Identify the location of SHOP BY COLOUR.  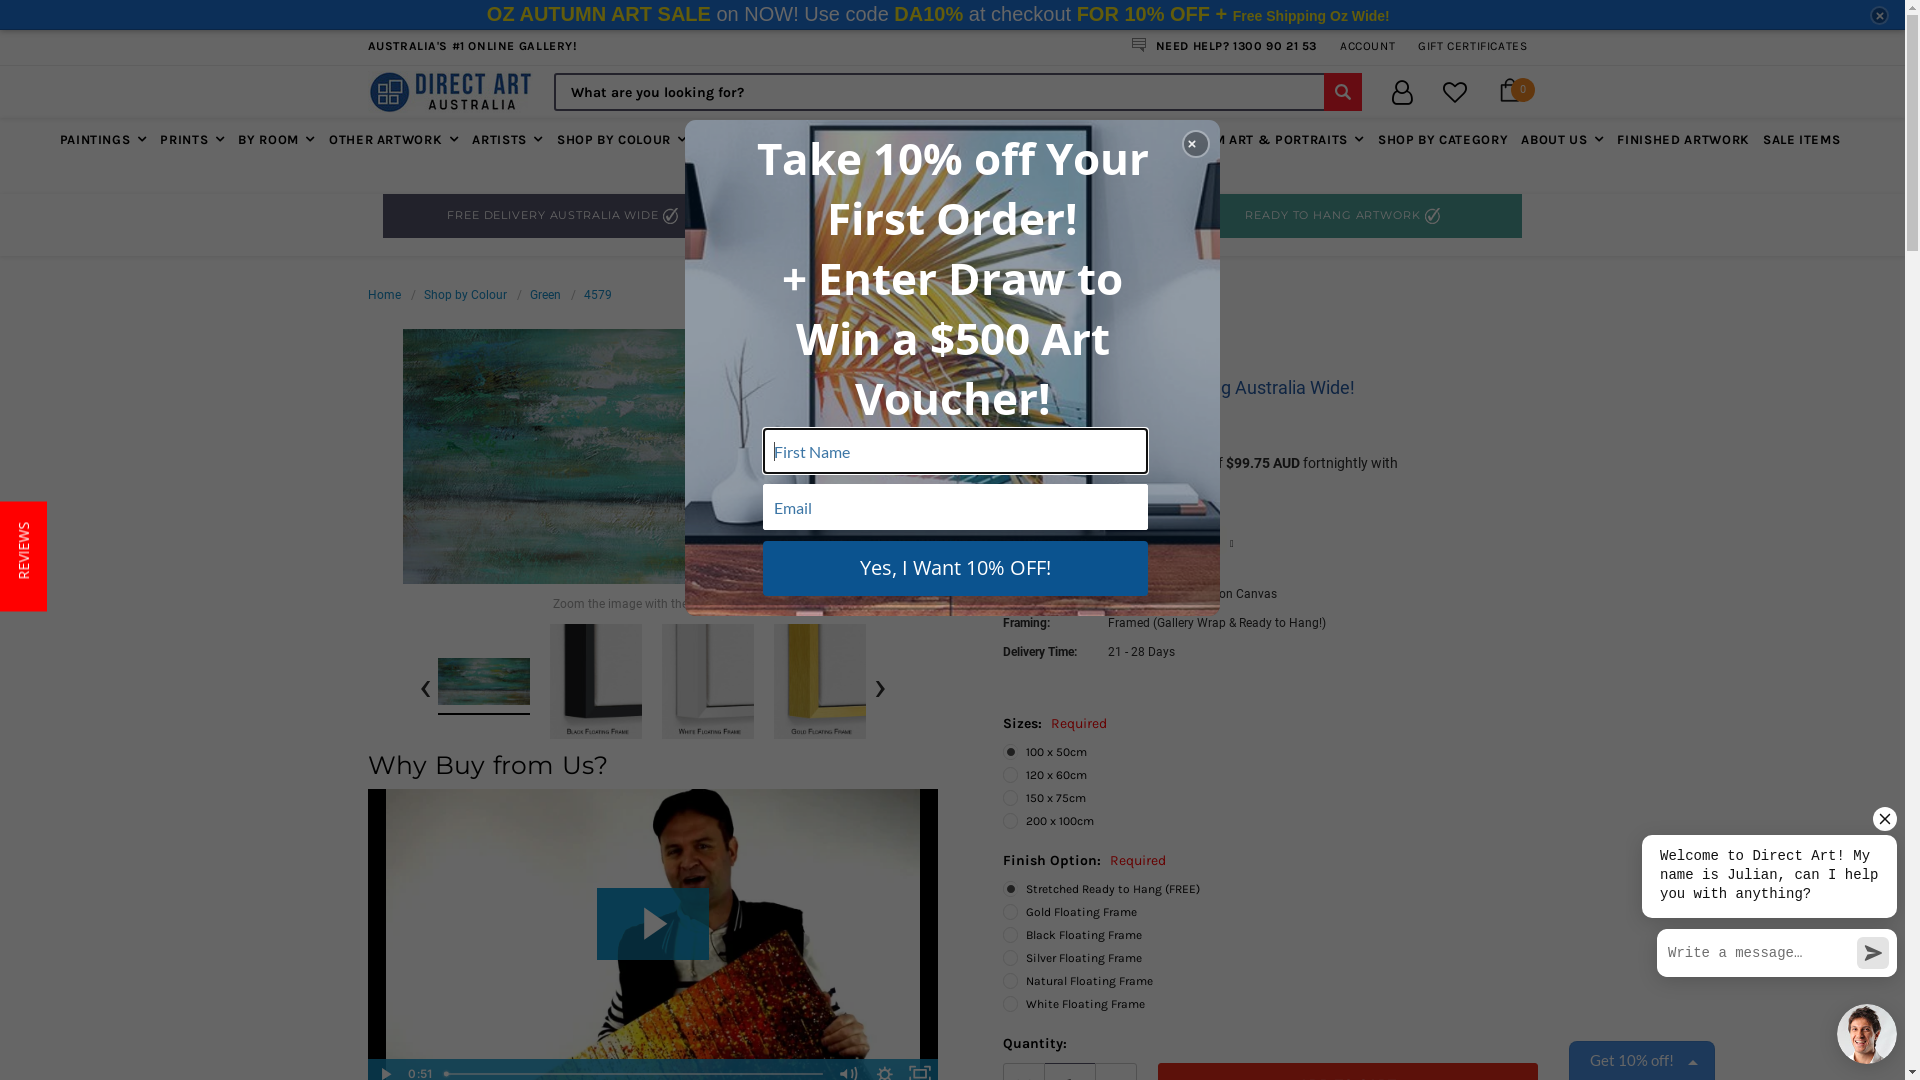
(622, 139).